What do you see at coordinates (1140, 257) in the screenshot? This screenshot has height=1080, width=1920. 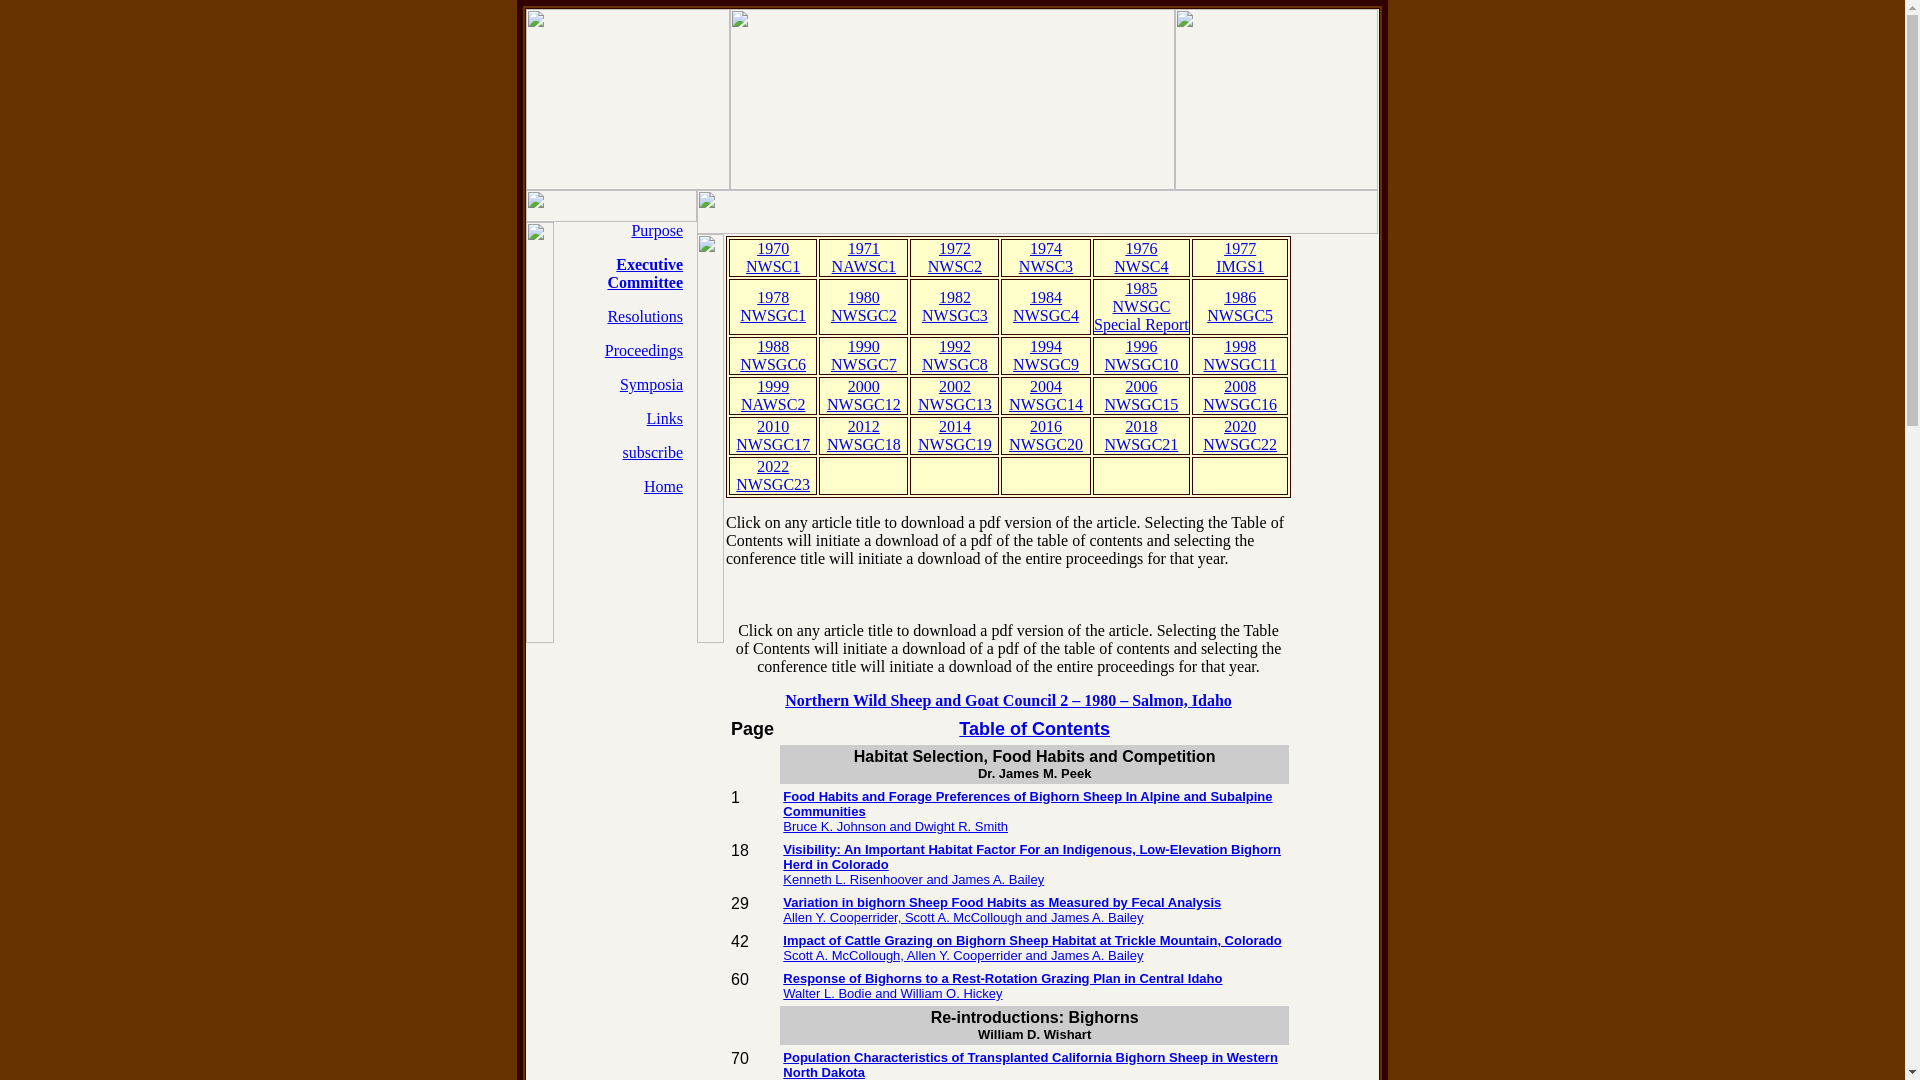 I see `Symposia` at bounding box center [1140, 257].